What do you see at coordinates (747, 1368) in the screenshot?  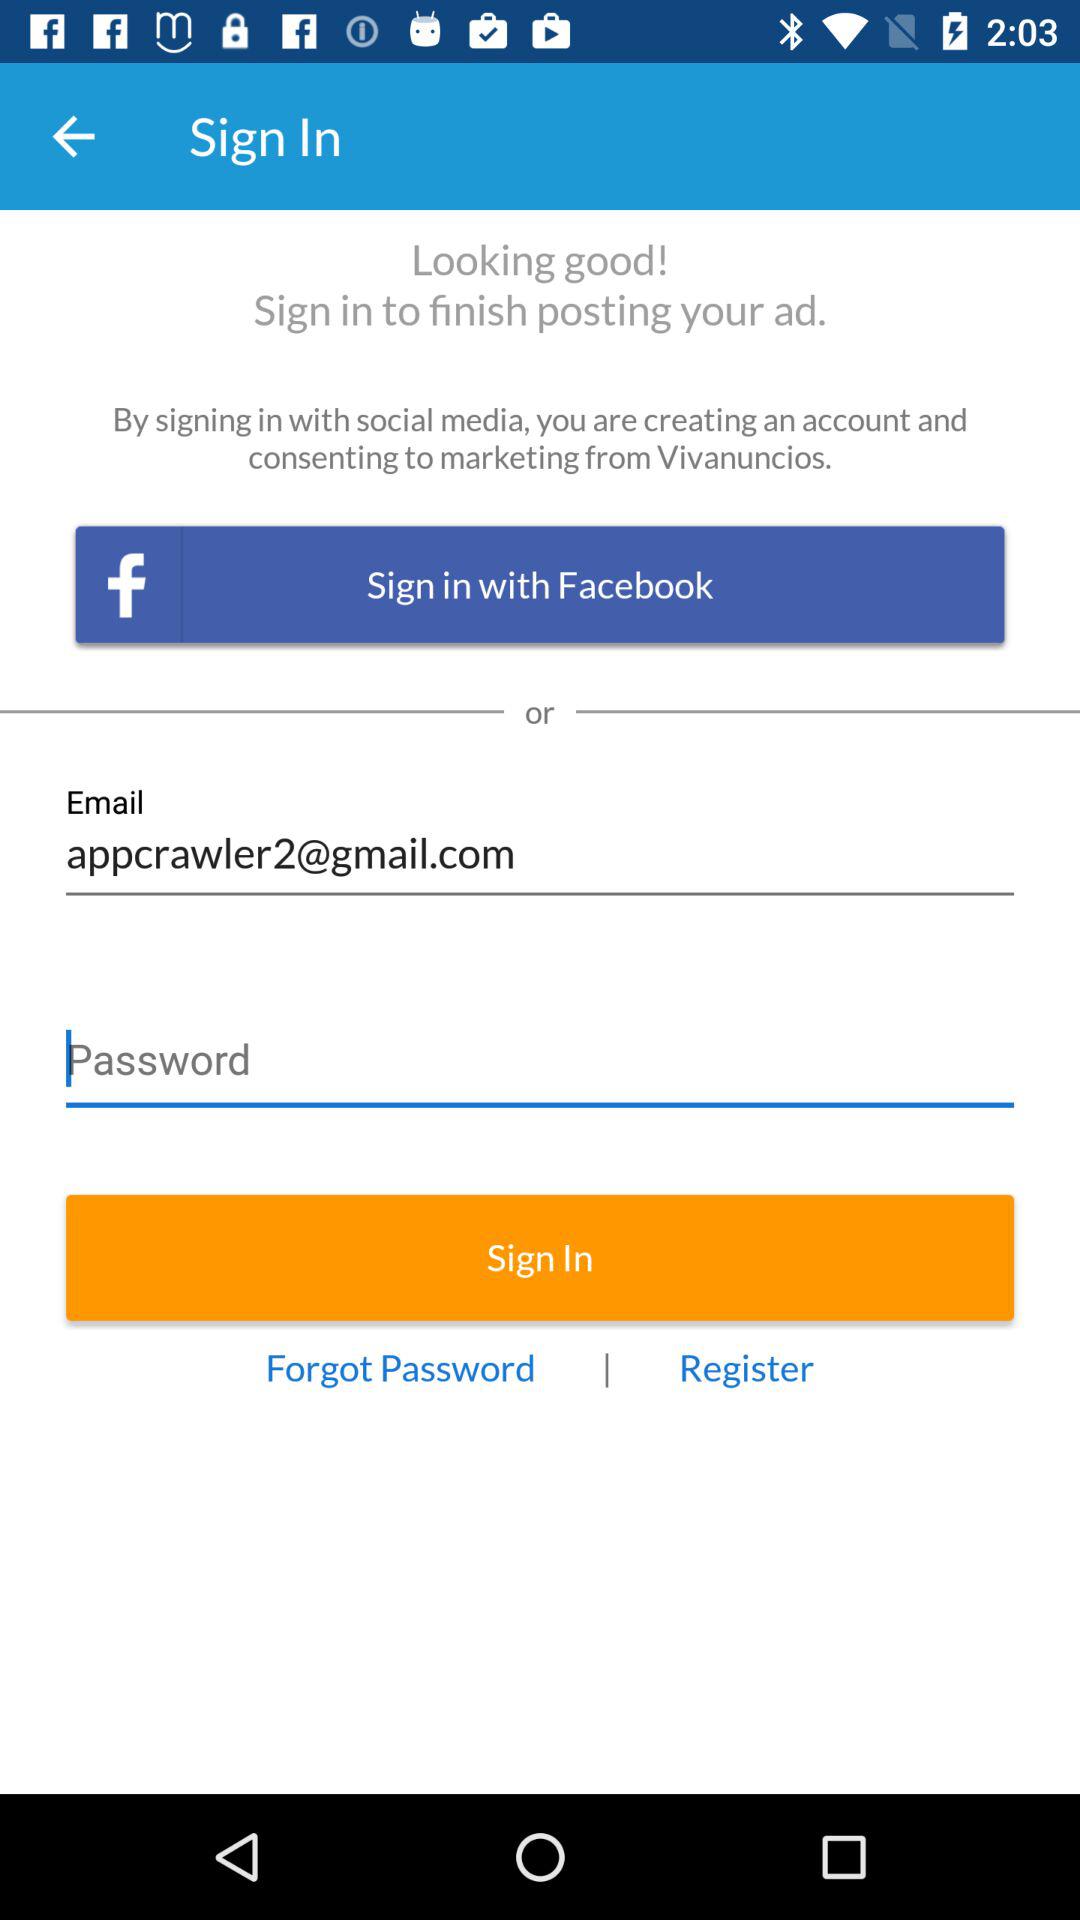 I see `click on the text register` at bounding box center [747, 1368].